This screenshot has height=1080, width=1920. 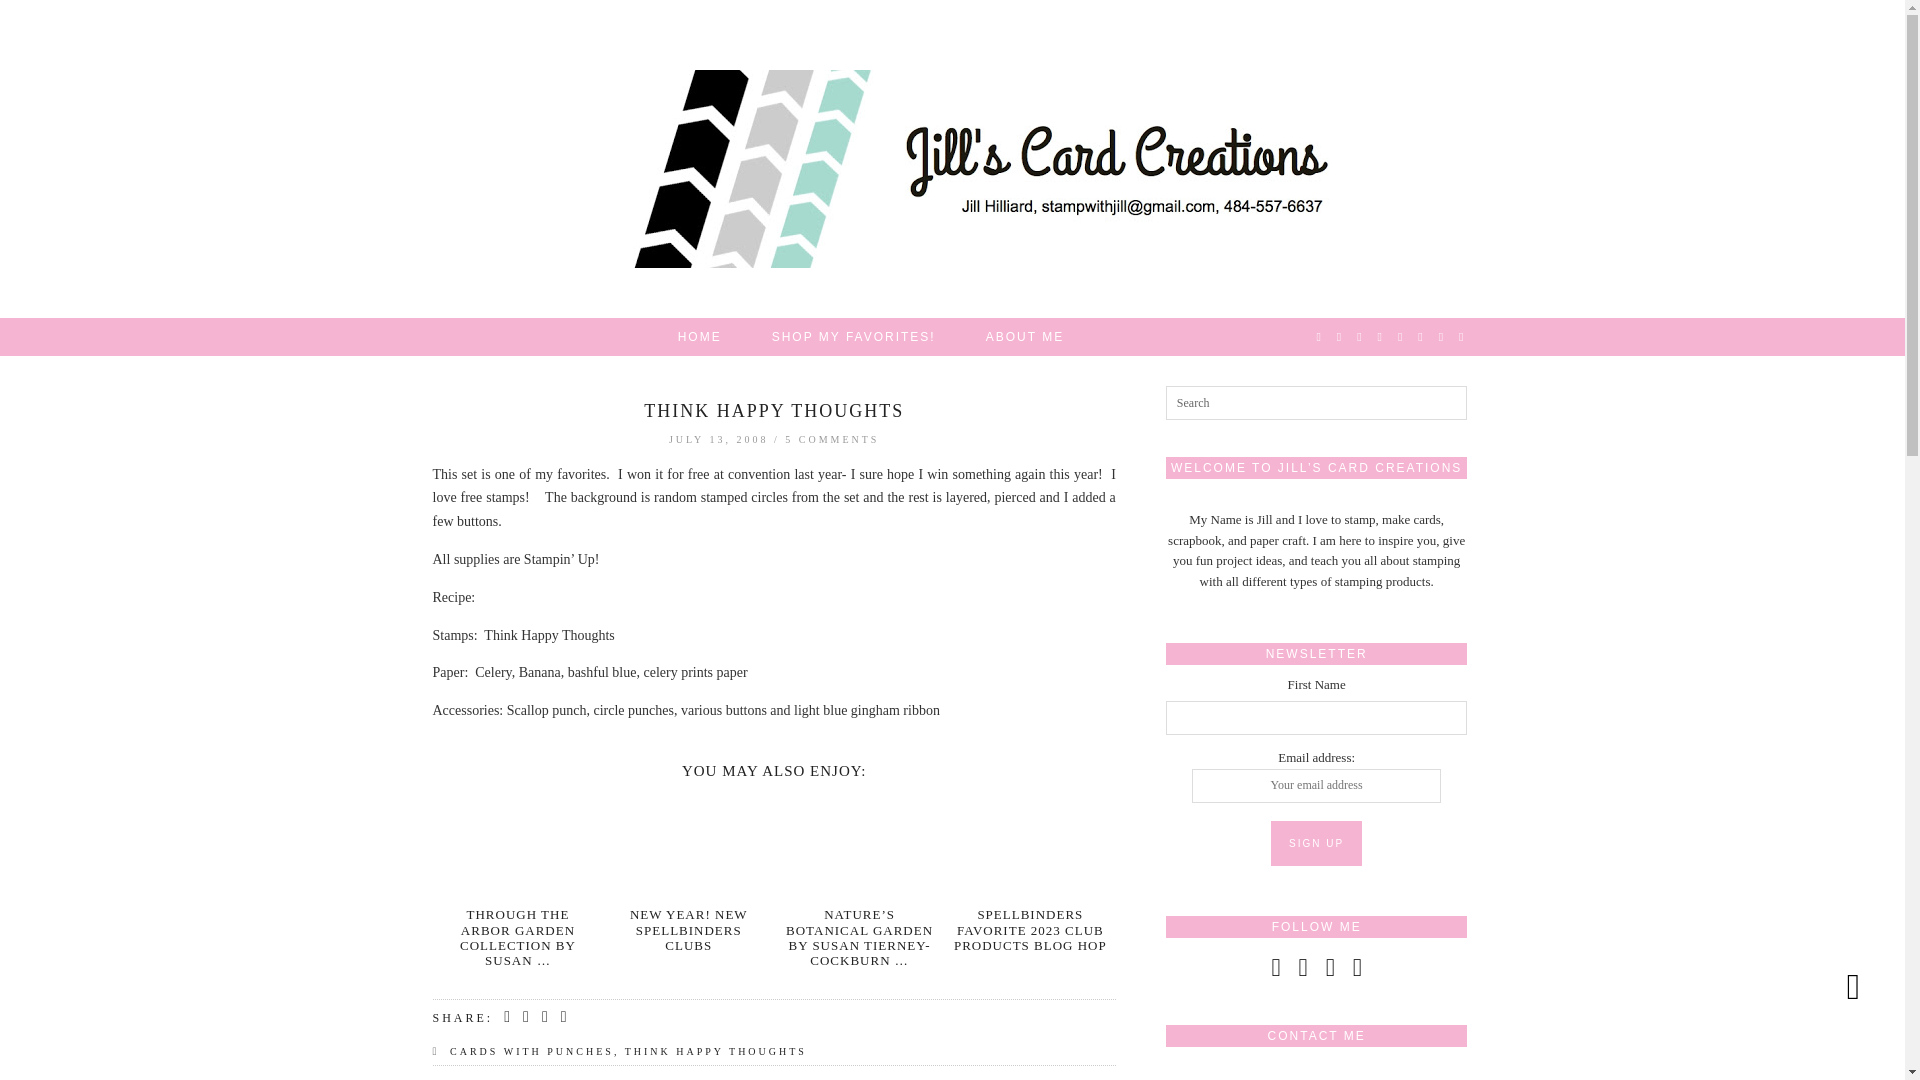 What do you see at coordinates (953, 168) in the screenshot?
I see `Jill's Card Creations` at bounding box center [953, 168].